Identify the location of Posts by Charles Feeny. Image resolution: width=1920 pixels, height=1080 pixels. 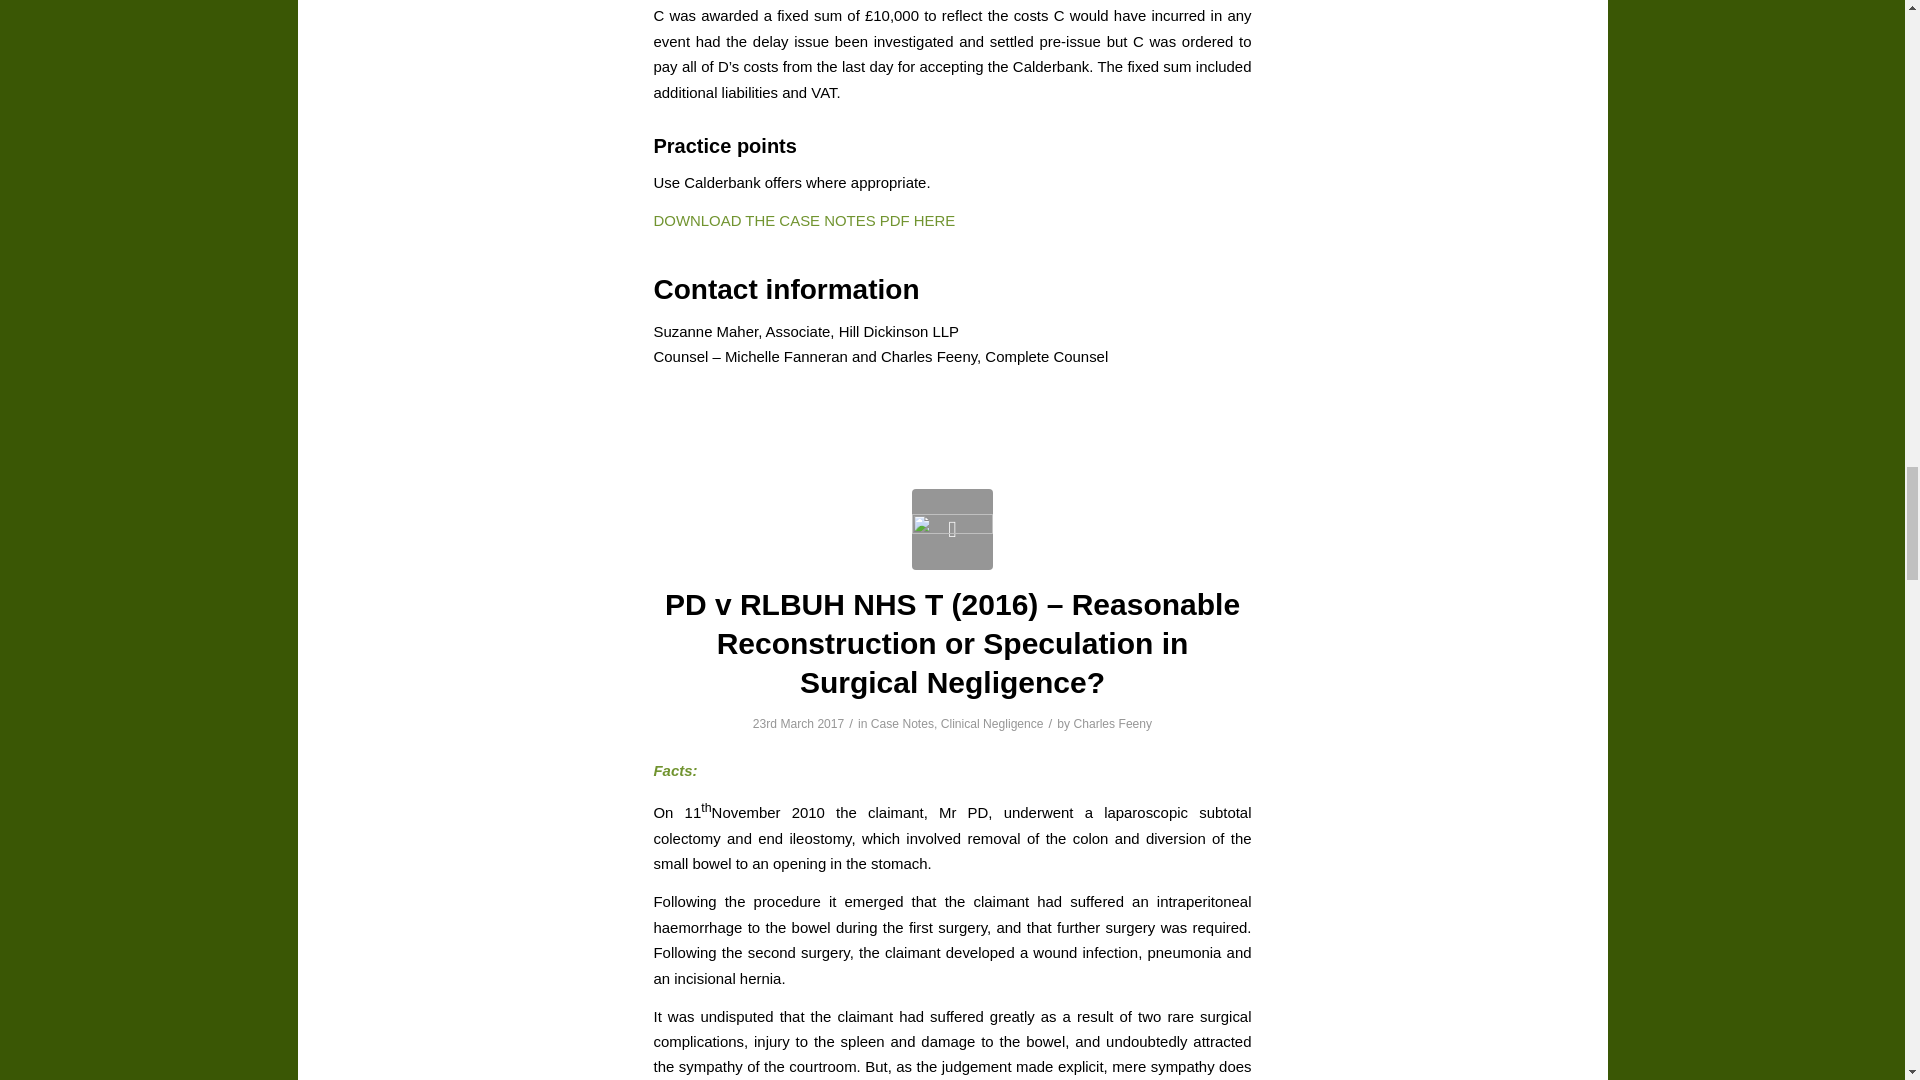
(1112, 724).